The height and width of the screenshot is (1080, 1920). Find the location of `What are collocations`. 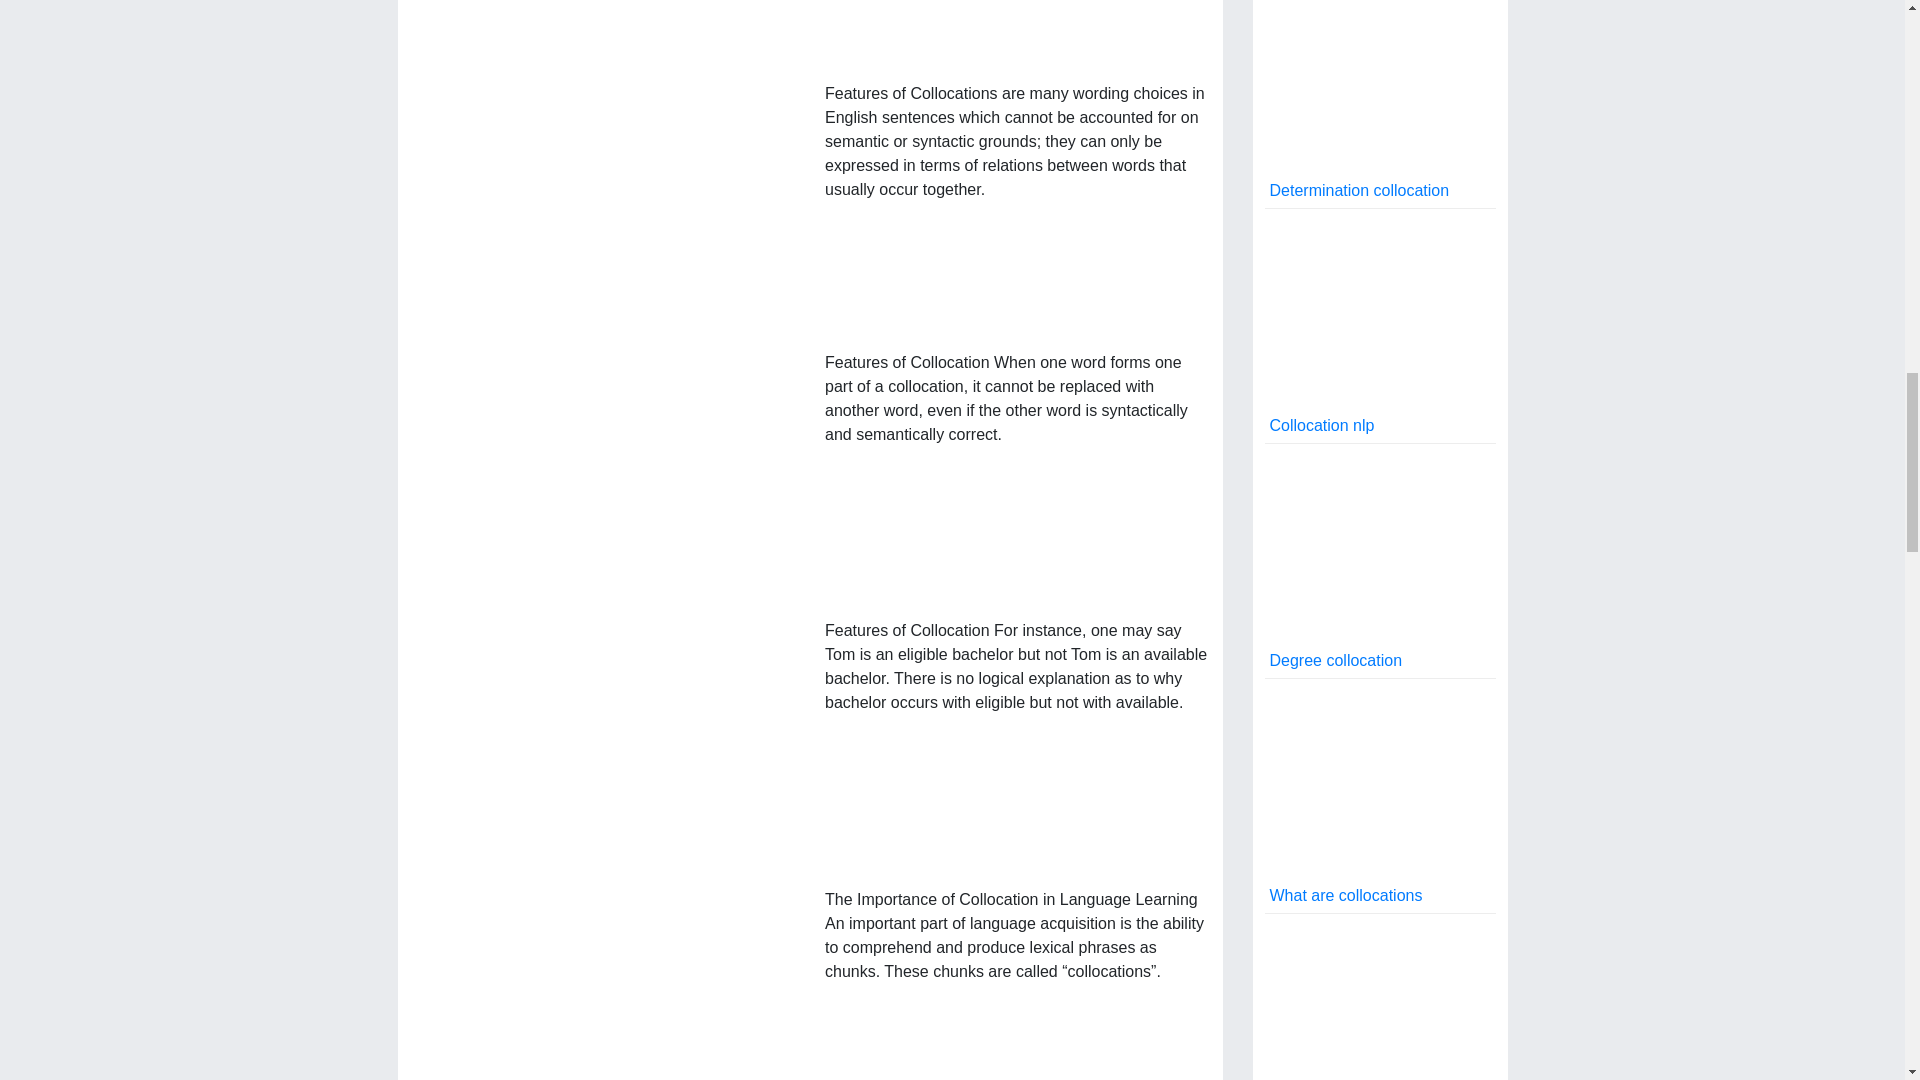

What are collocations is located at coordinates (1379, 796).